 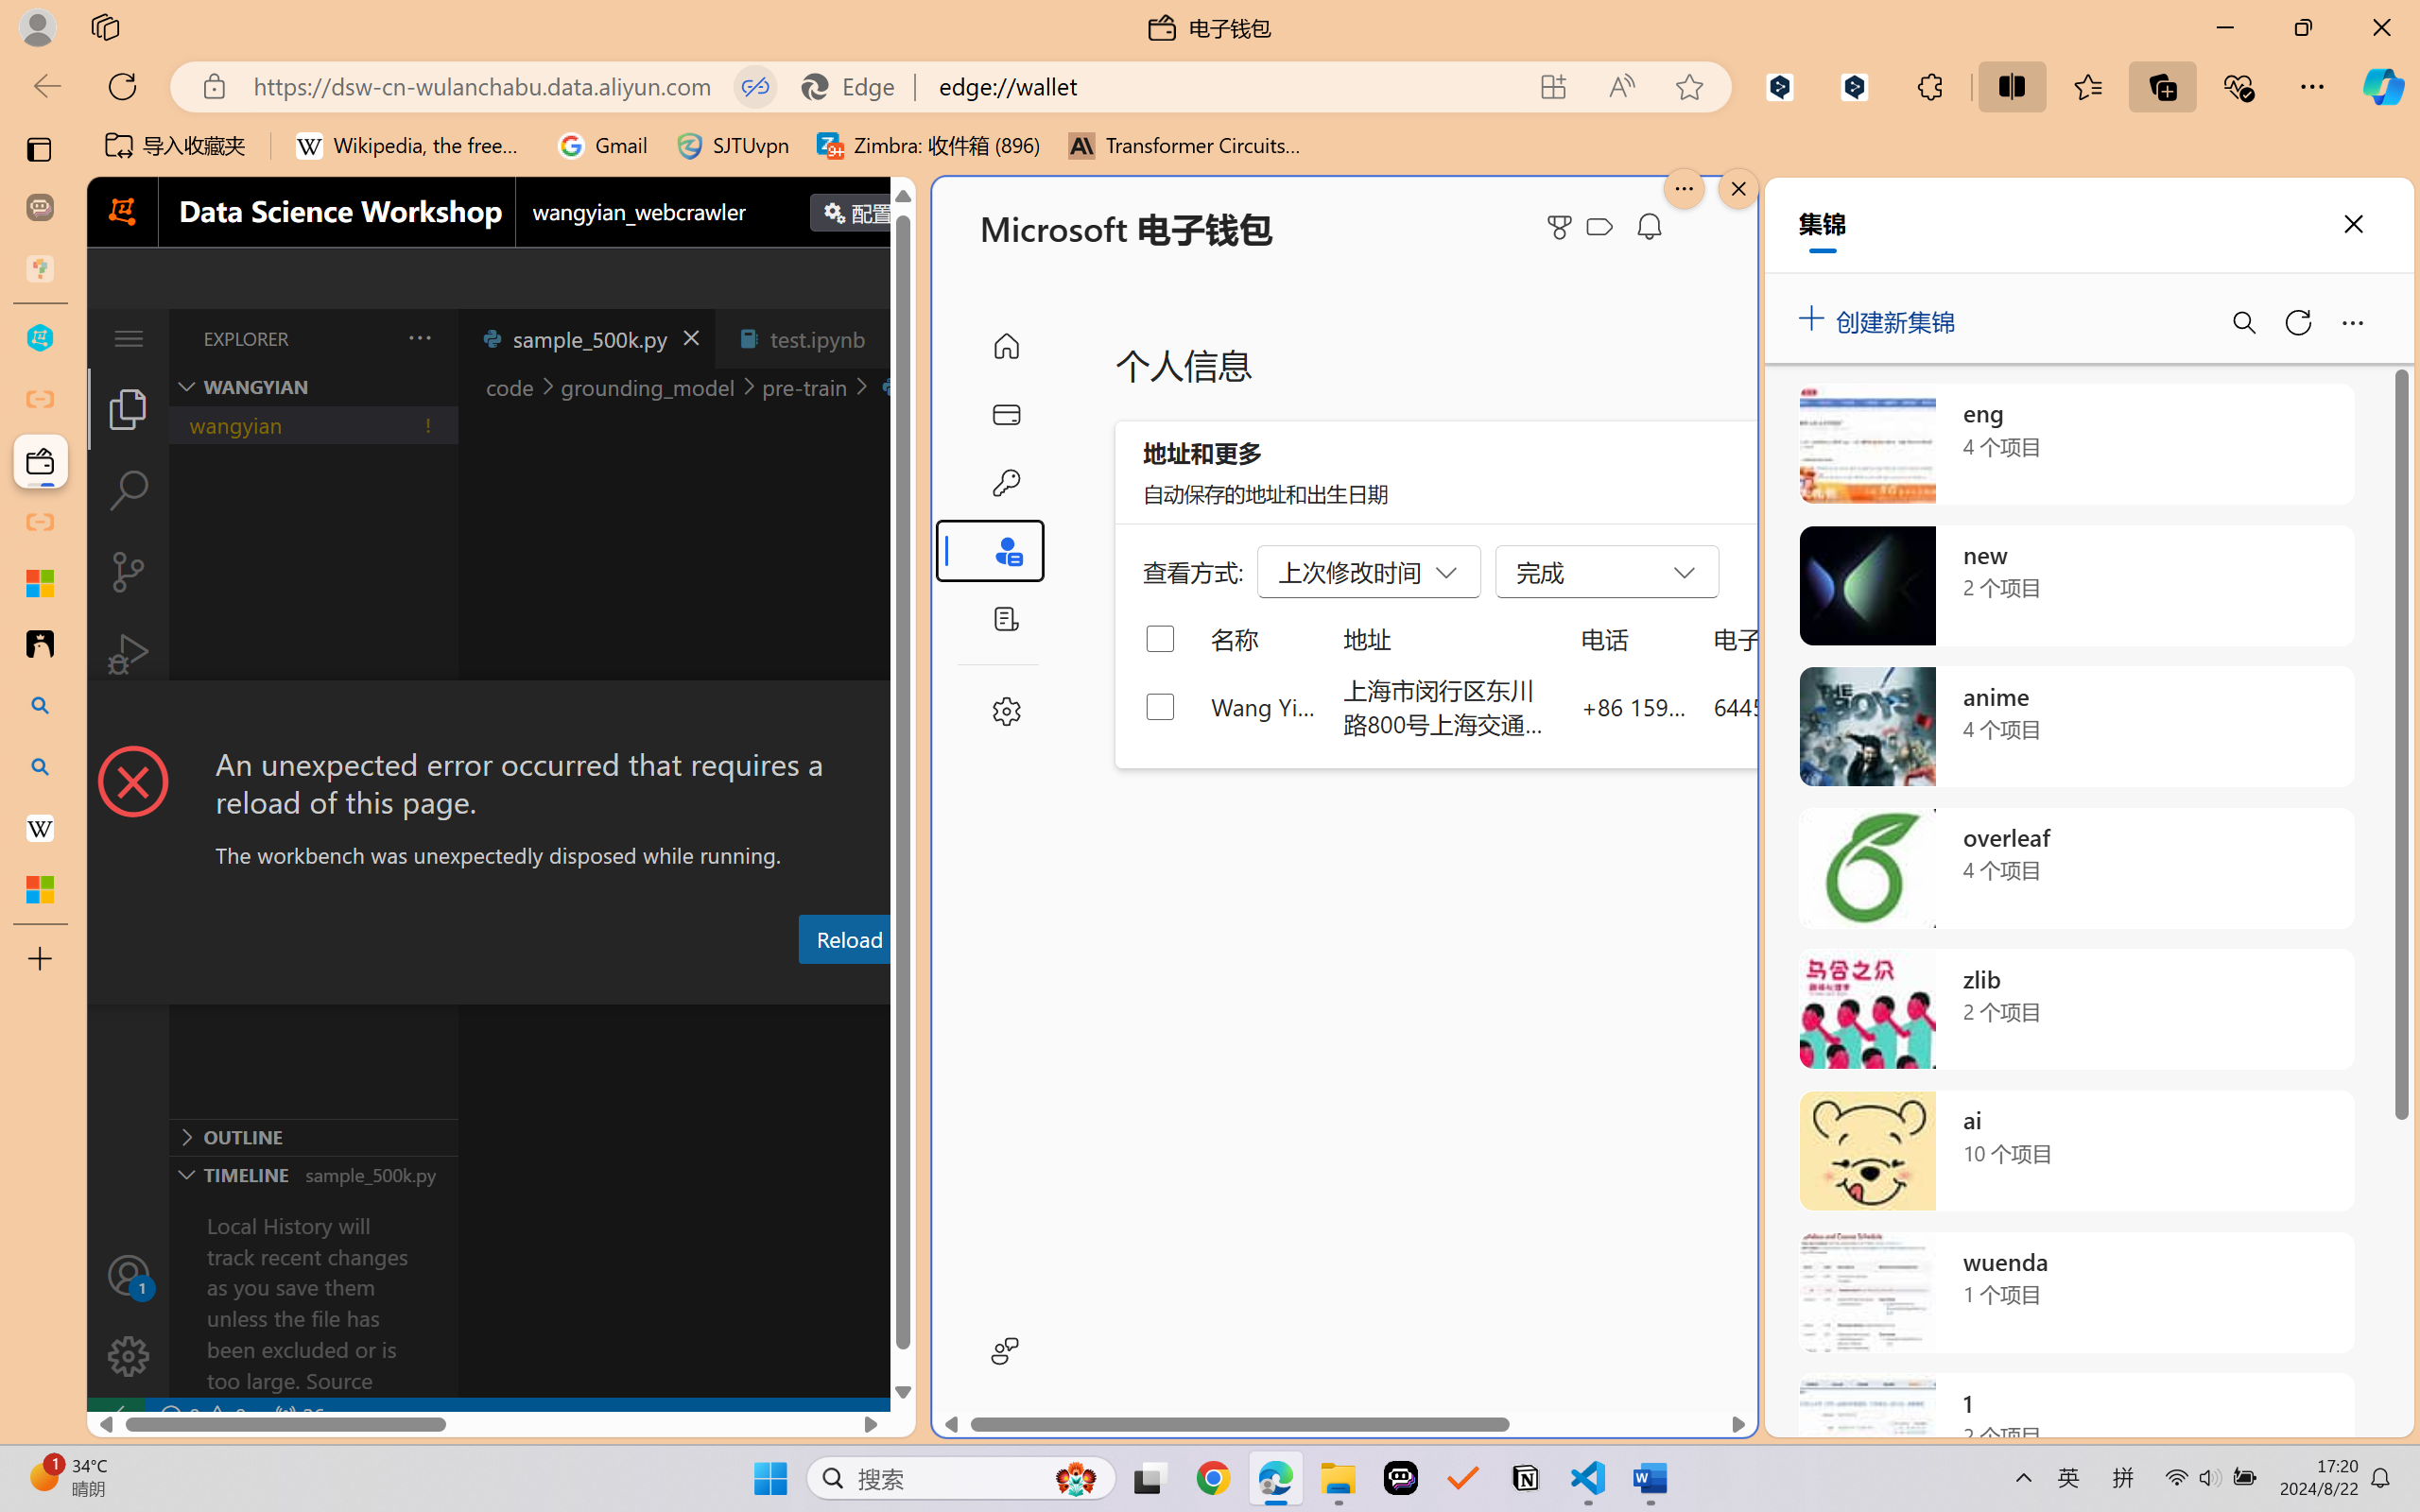 I want to click on Wikipedia, the free encyclopedia, so click(x=412, y=146).